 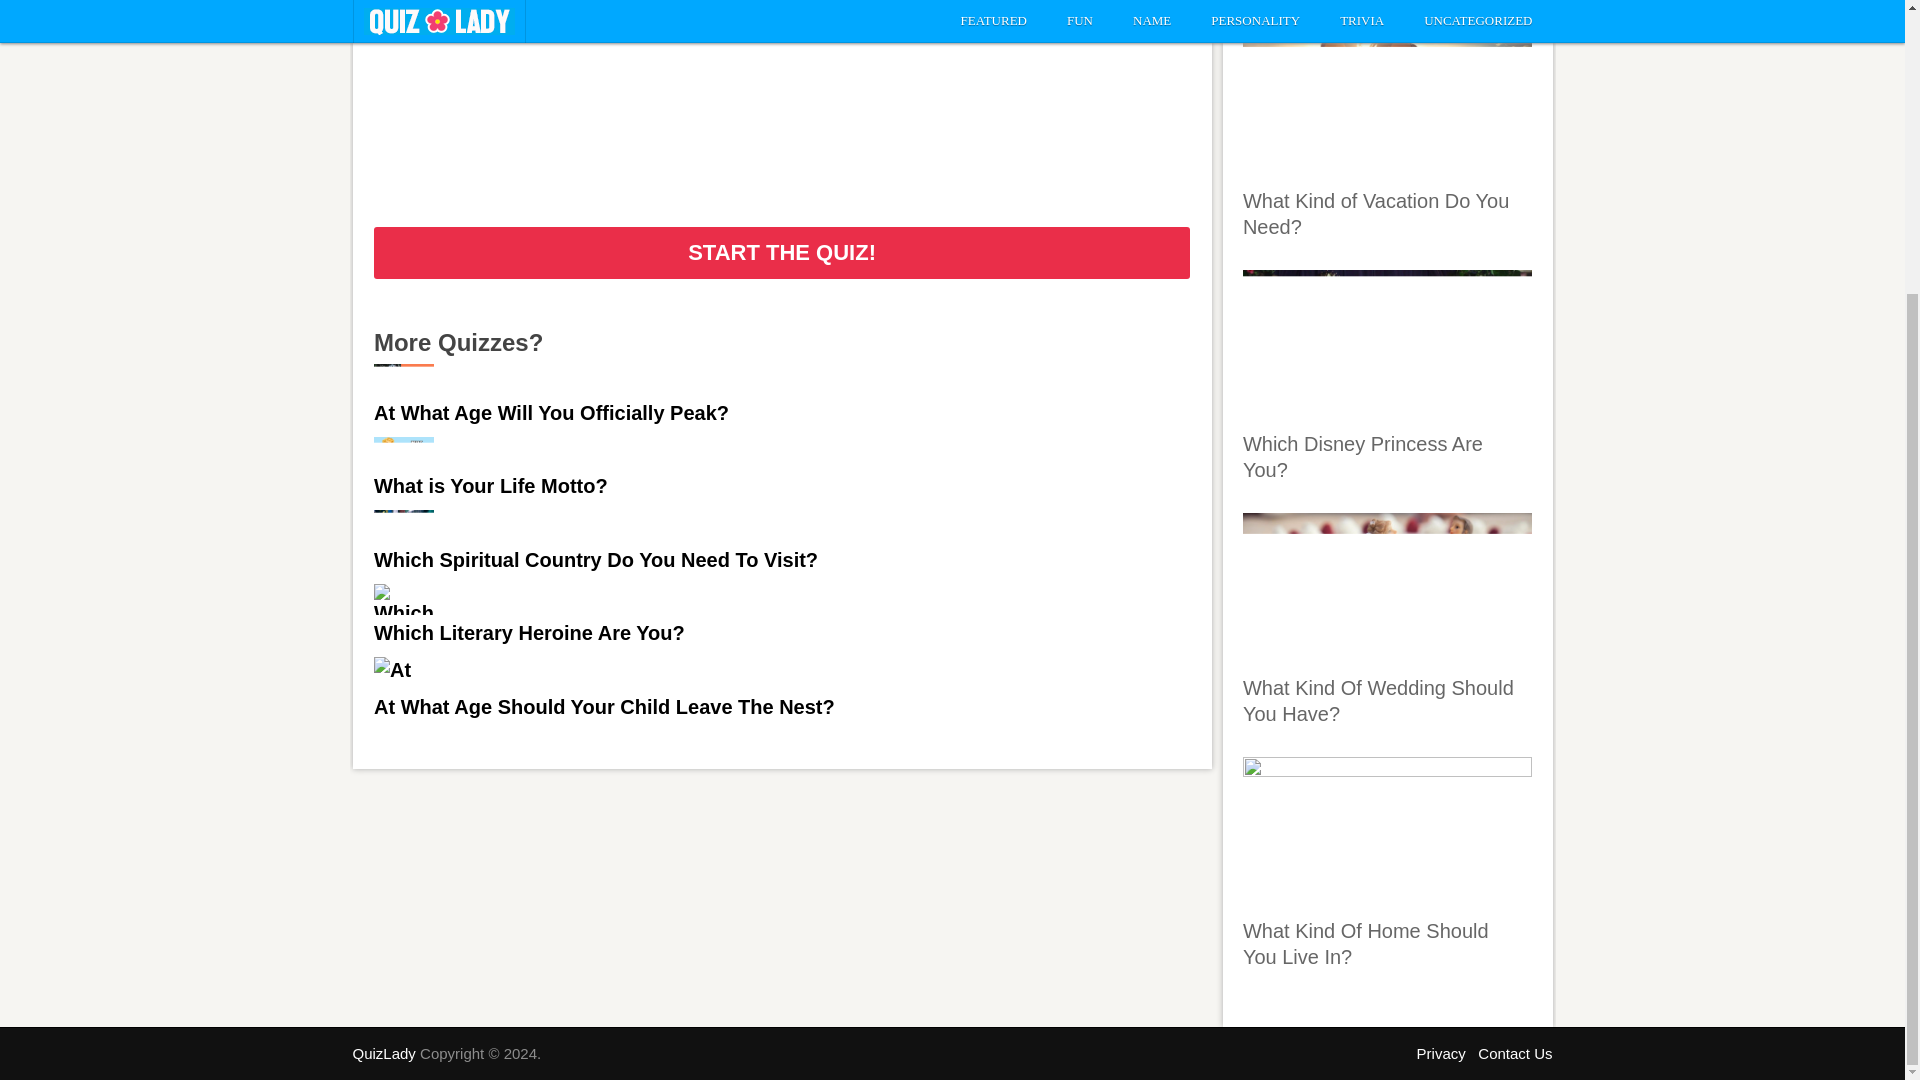 I want to click on What Kind of Vacation Do You Need?, so click(x=1387, y=101).